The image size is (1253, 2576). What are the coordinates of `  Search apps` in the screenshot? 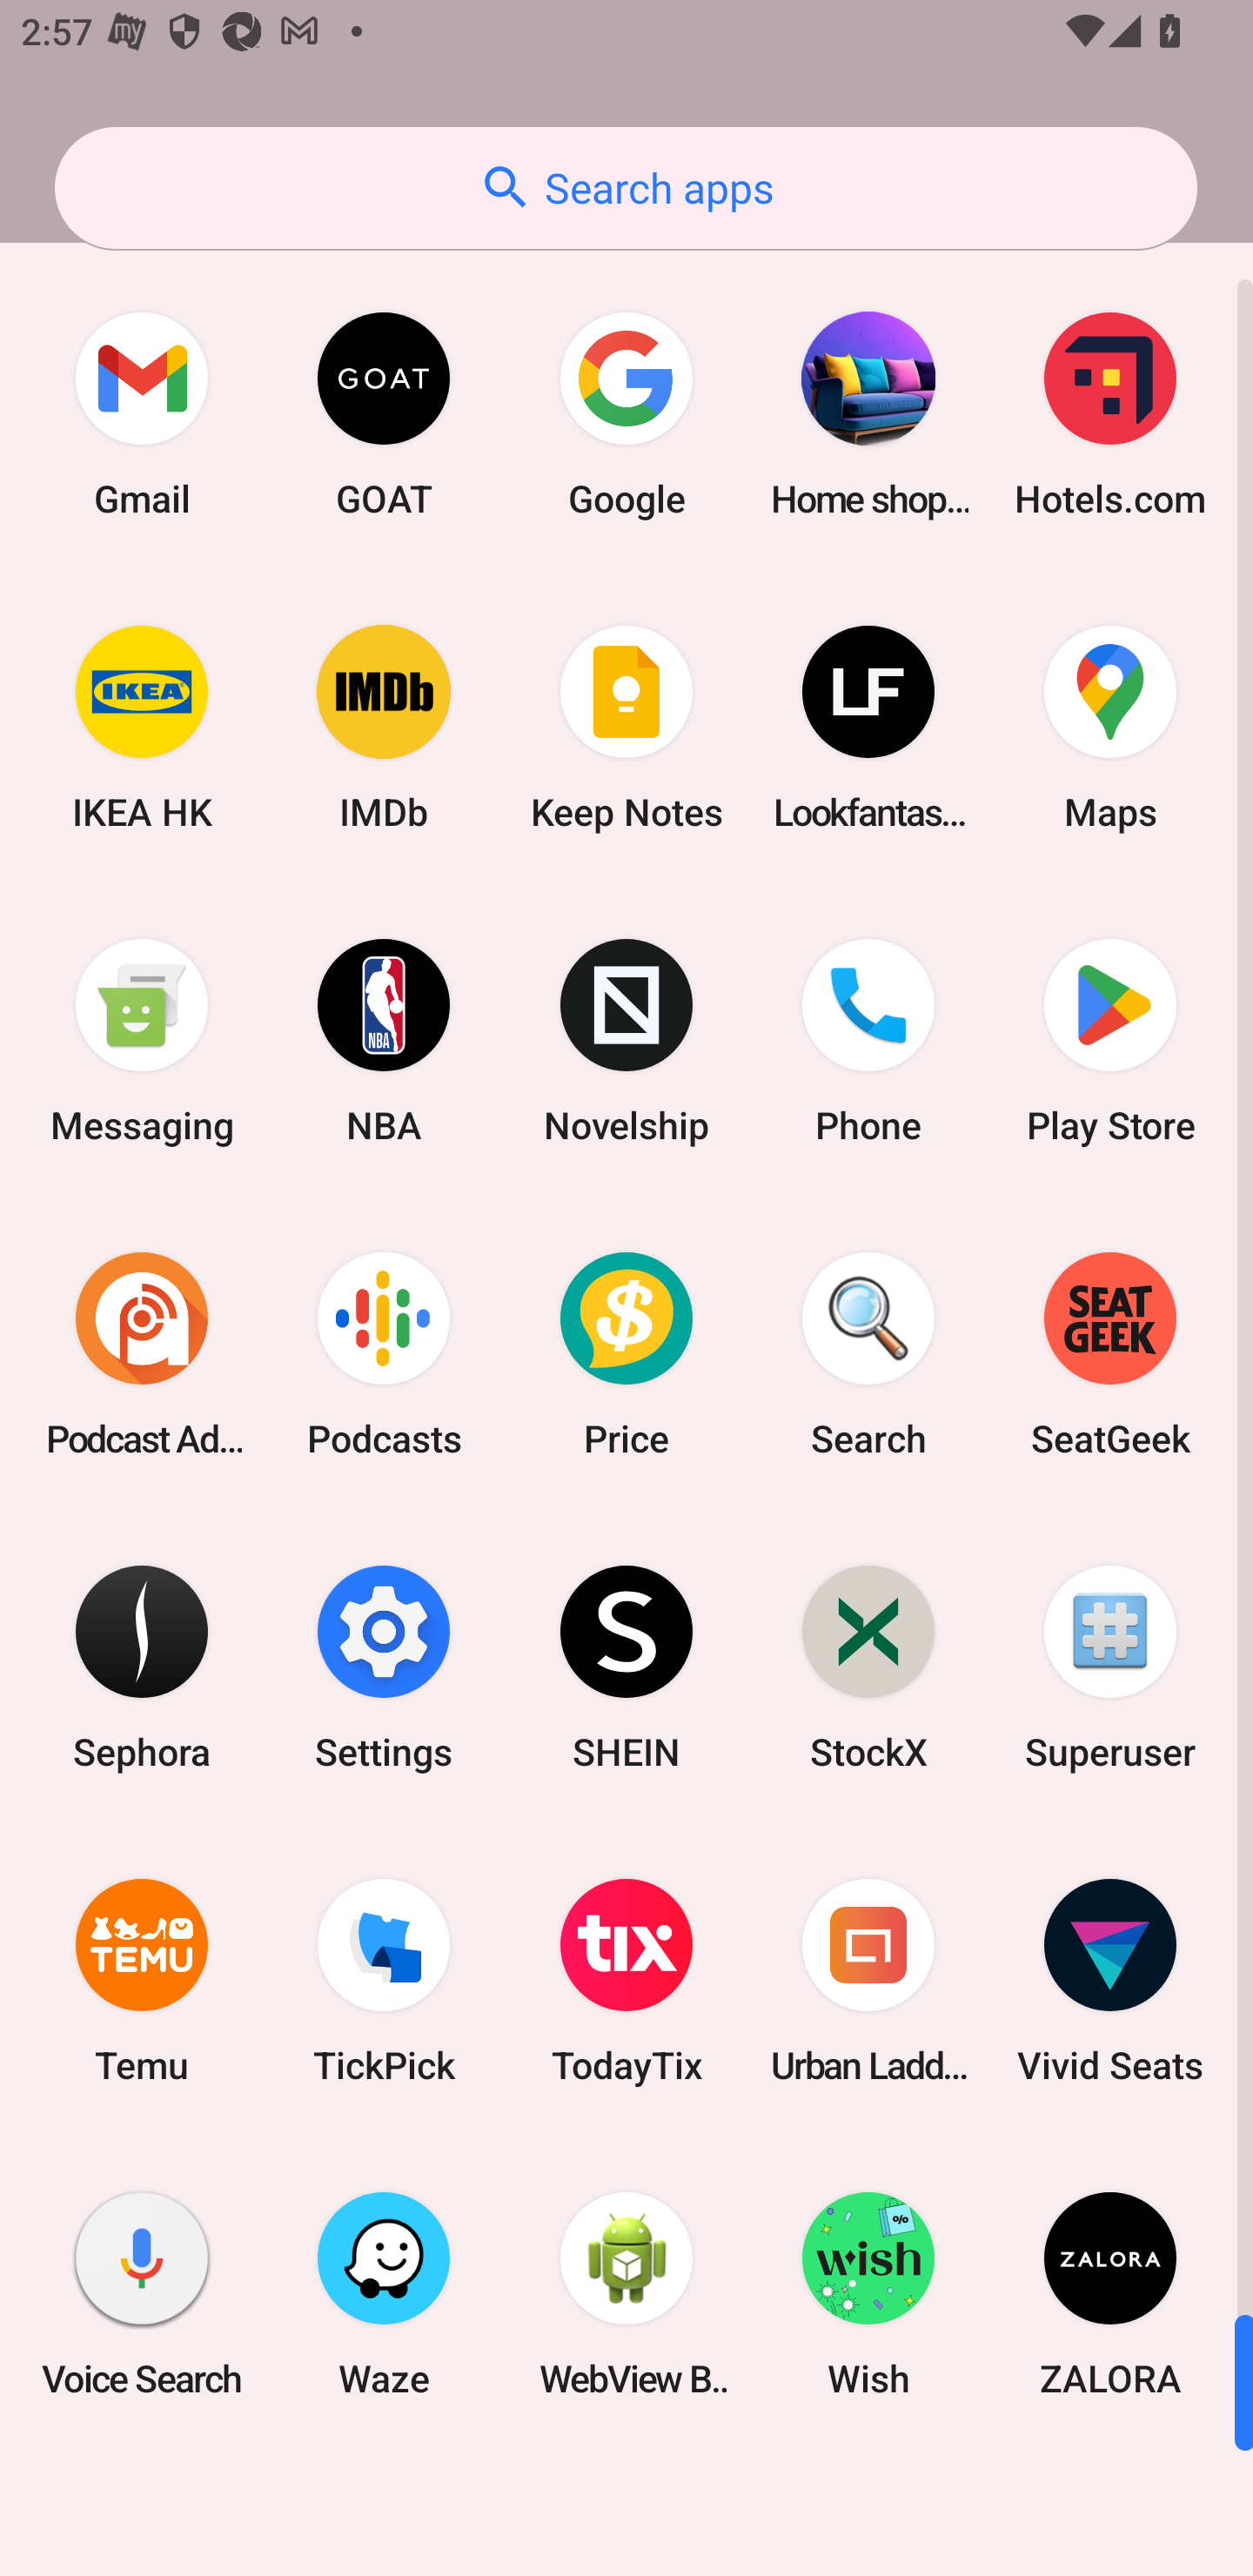 It's located at (626, 188).